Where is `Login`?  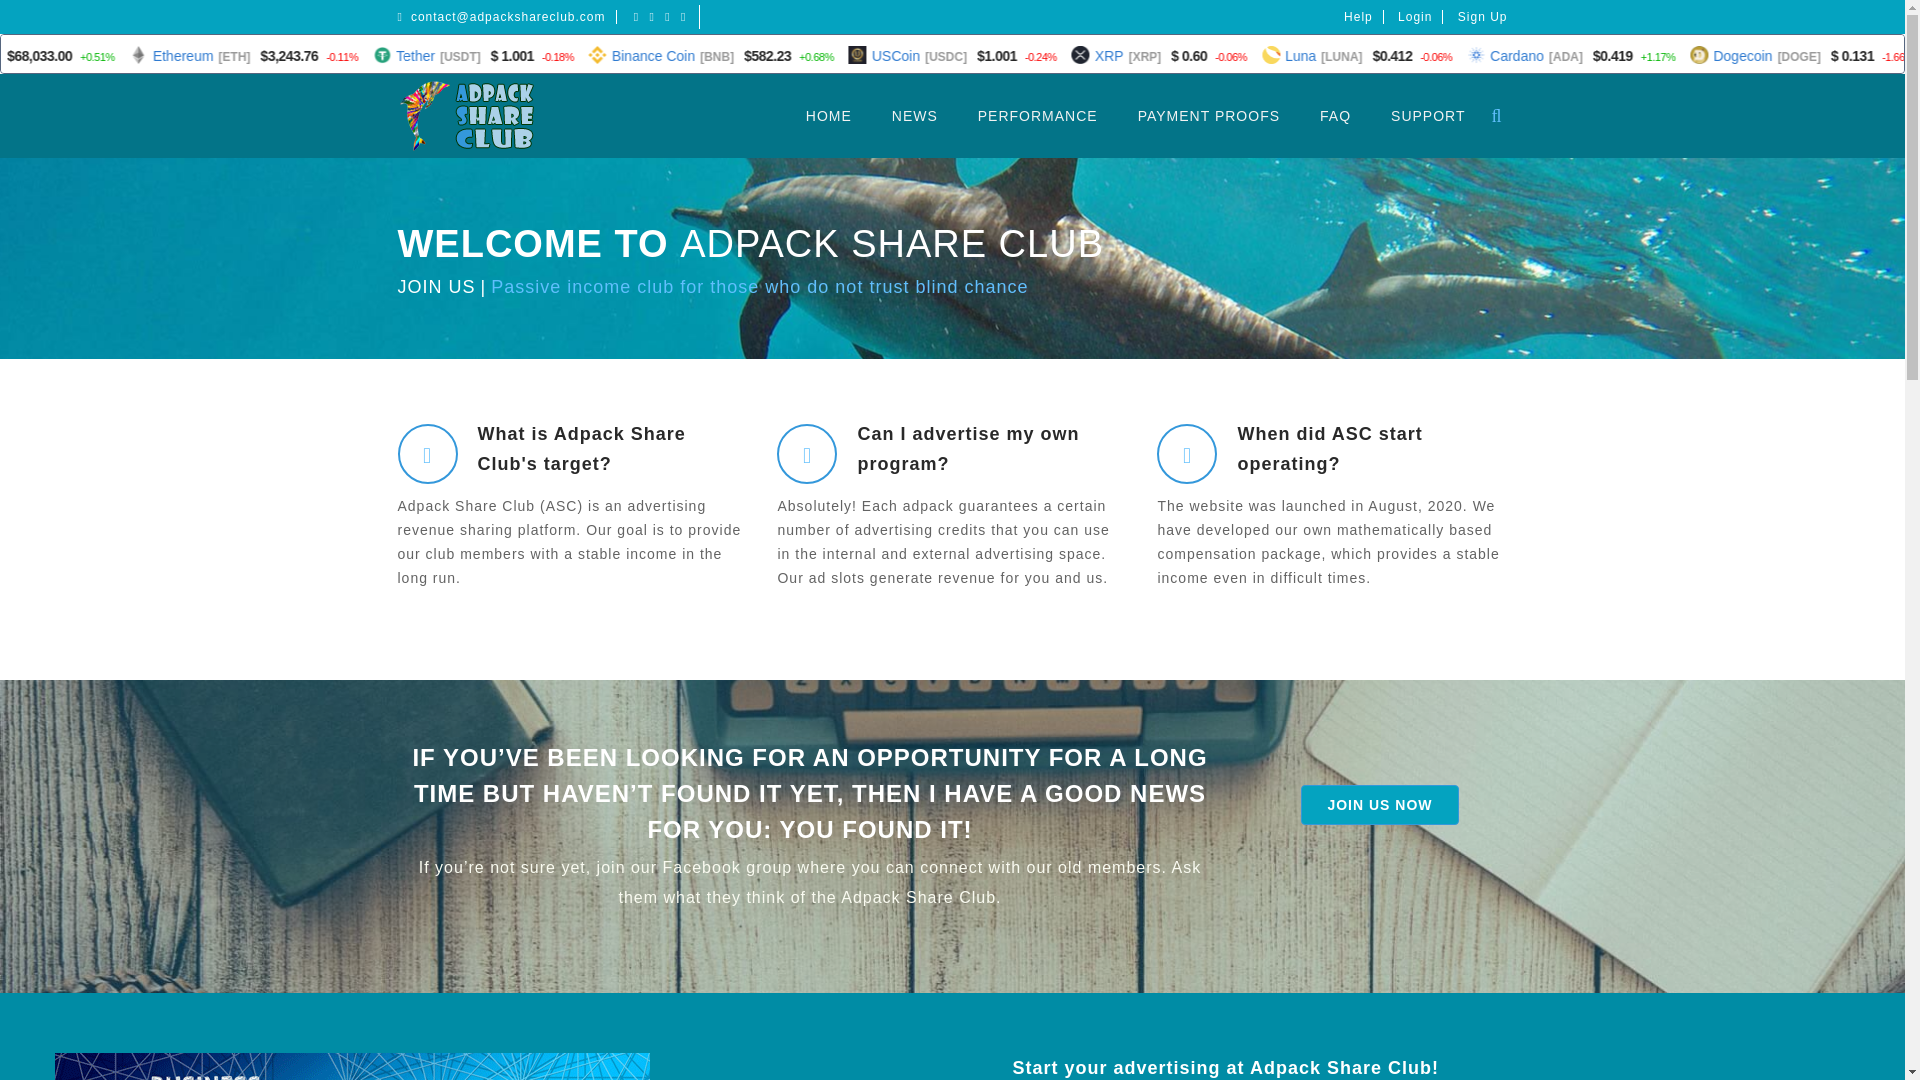 Login is located at coordinates (1414, 16).